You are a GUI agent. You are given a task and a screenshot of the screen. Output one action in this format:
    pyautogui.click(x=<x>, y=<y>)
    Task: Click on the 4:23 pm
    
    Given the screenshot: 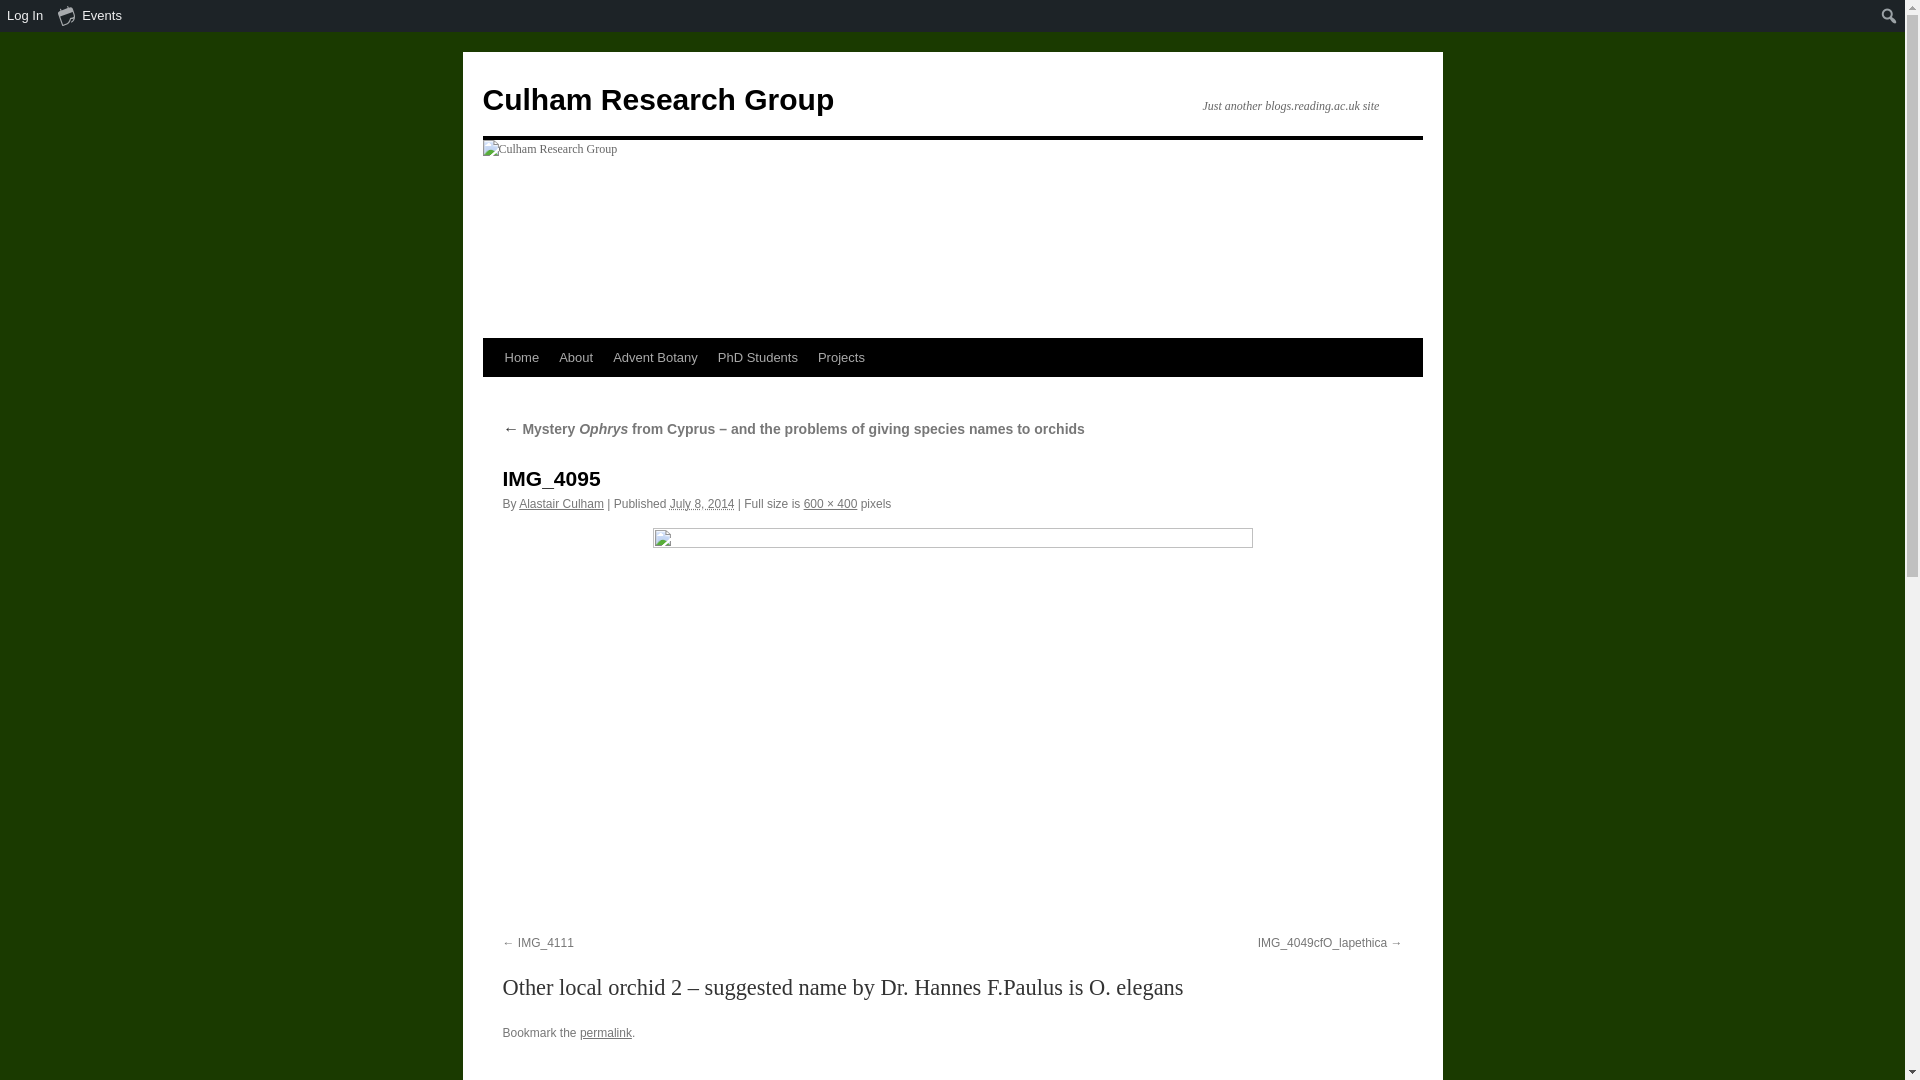 What is the action you would take?
    pyautogui.click(x=702, y=503)
    